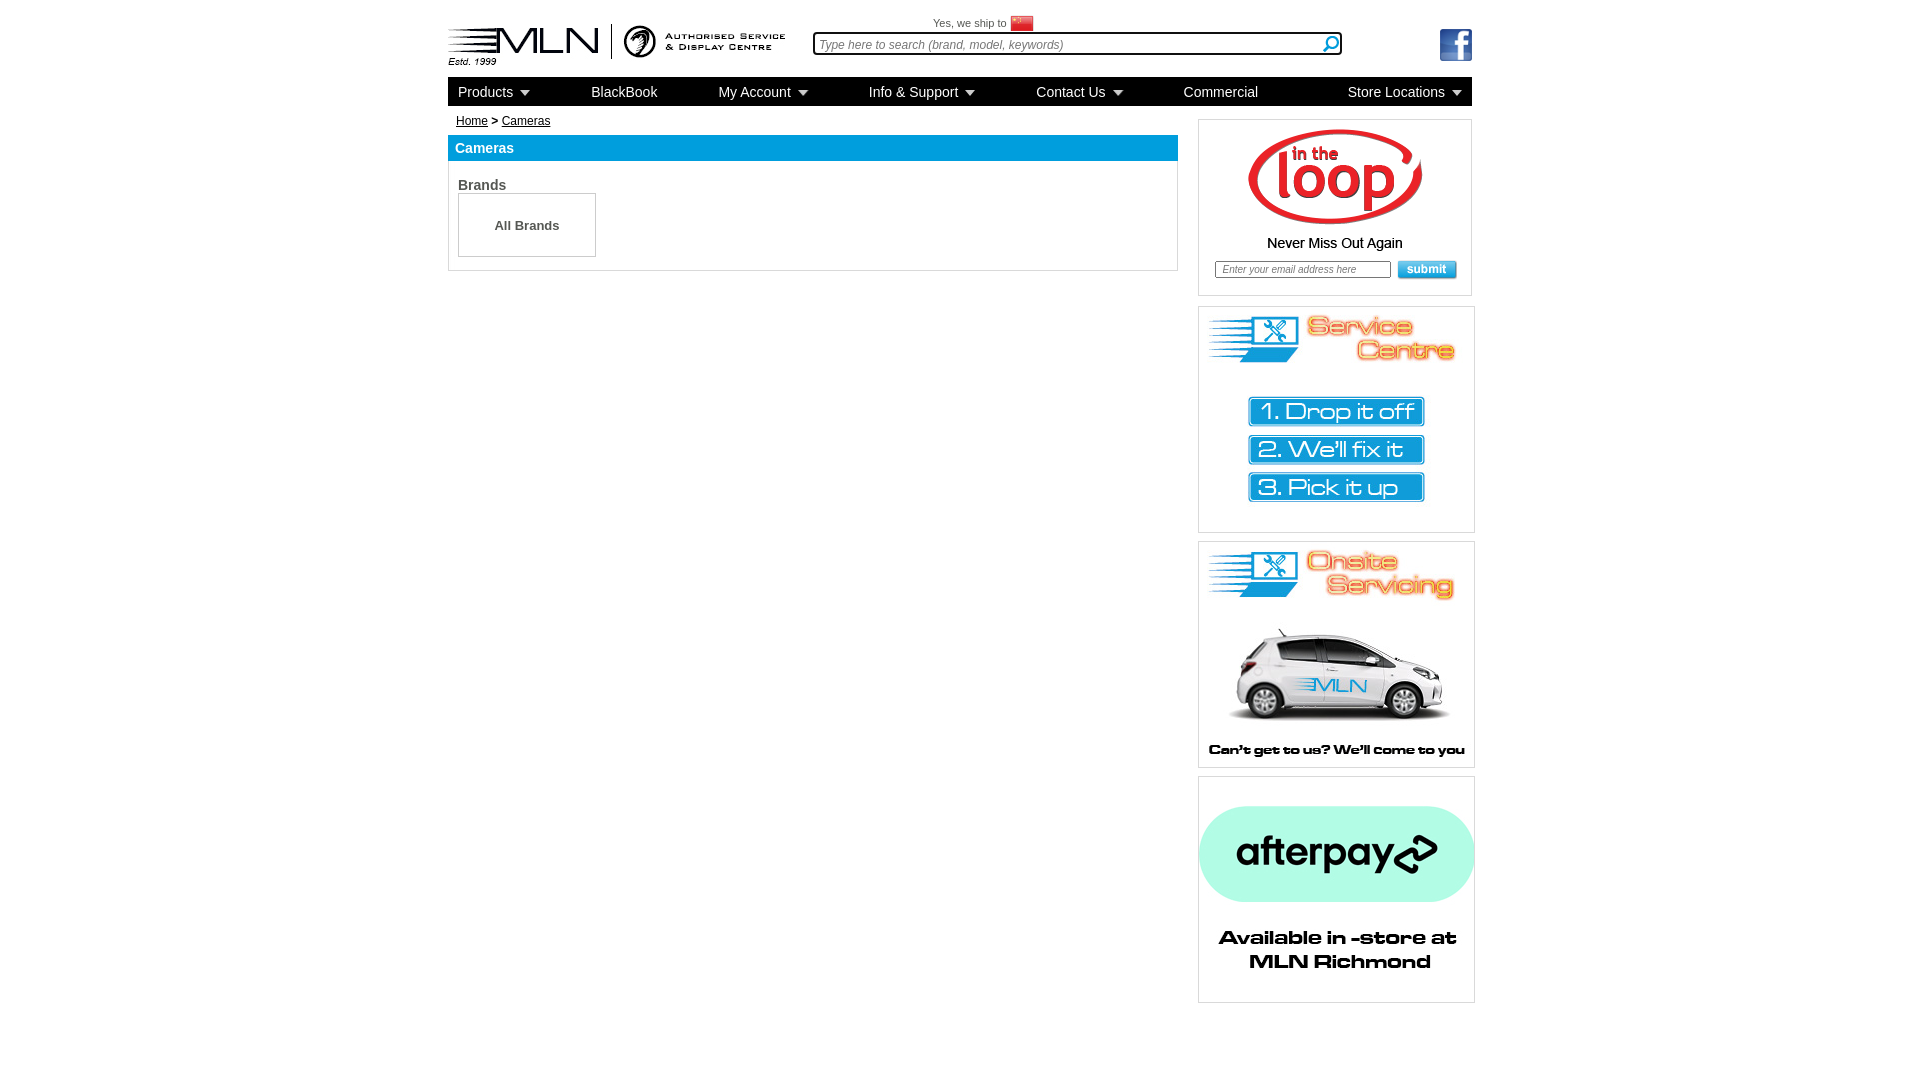 This screenshot has width=1920, height=1080. I want to click on Contact Us, so click(1079, 92).